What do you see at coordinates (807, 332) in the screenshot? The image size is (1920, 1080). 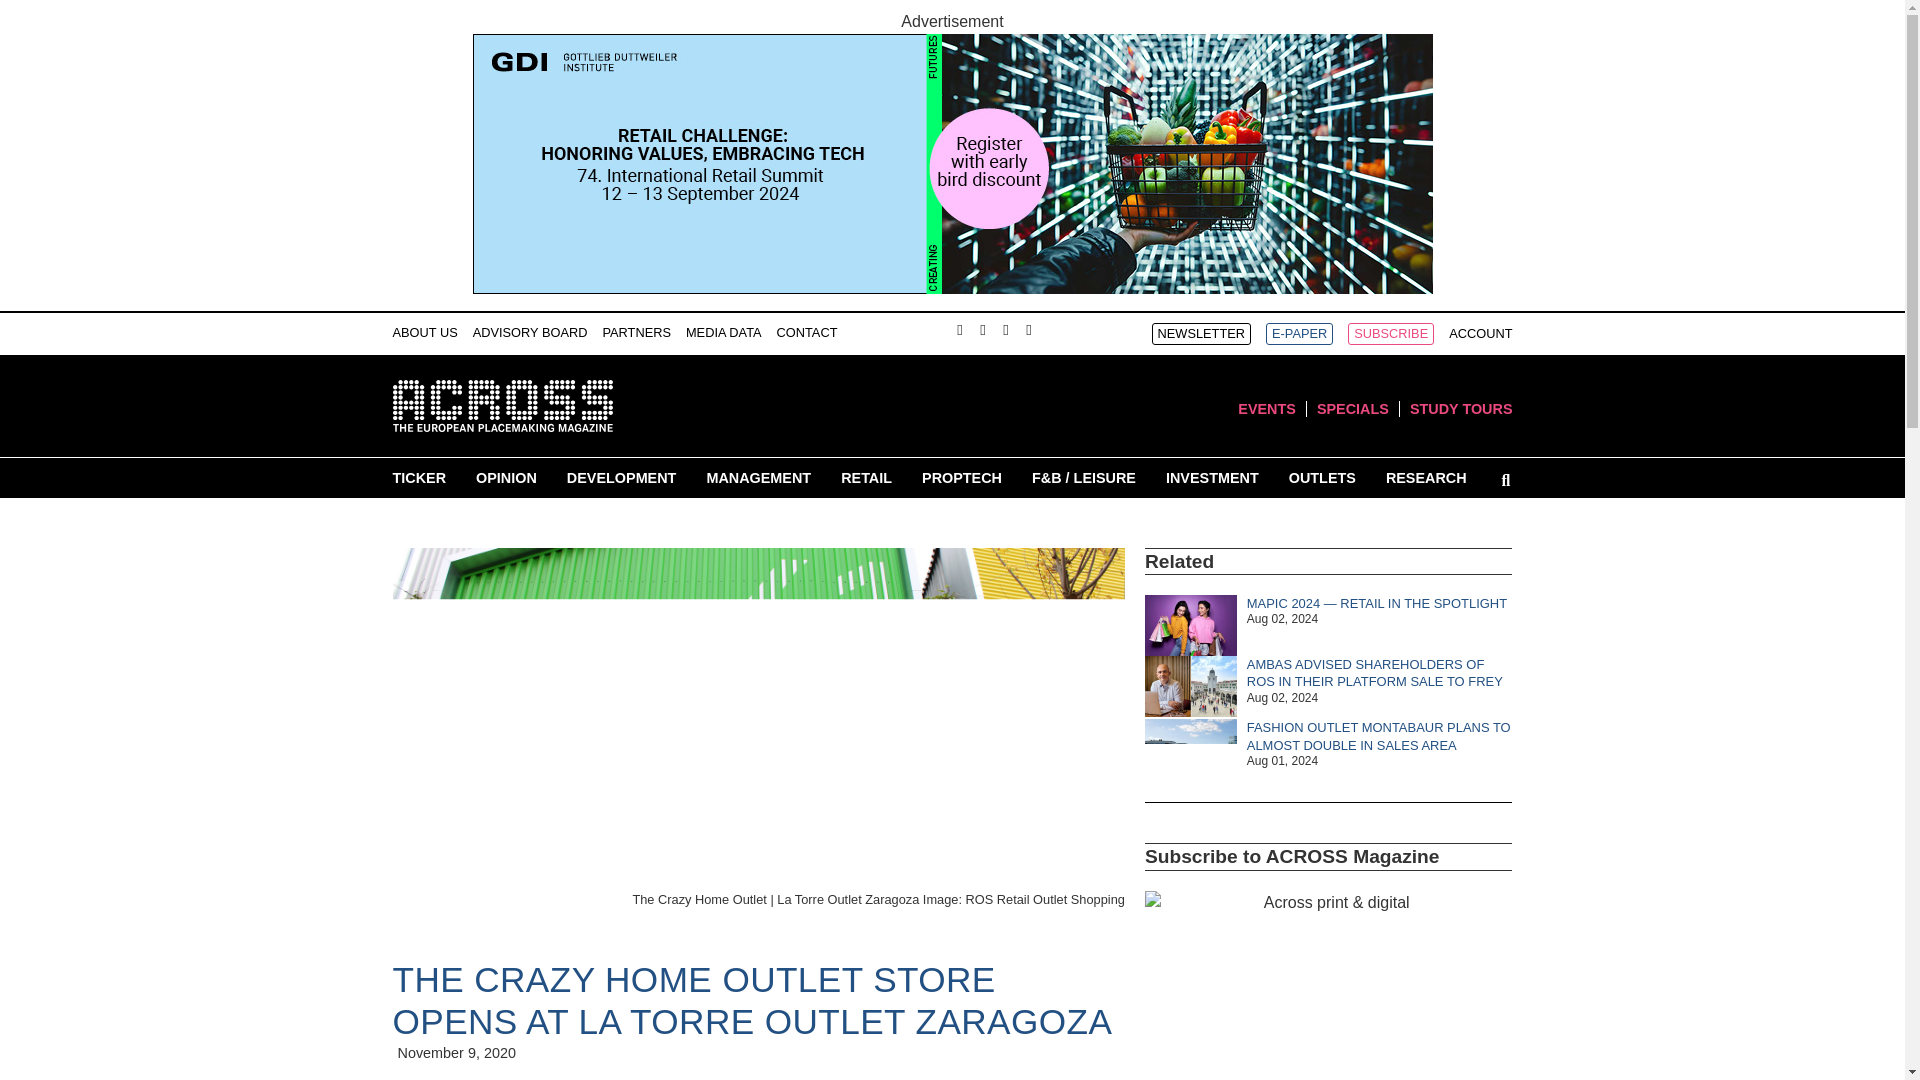 I see `CONTACT` at bounding box center [807, 332].